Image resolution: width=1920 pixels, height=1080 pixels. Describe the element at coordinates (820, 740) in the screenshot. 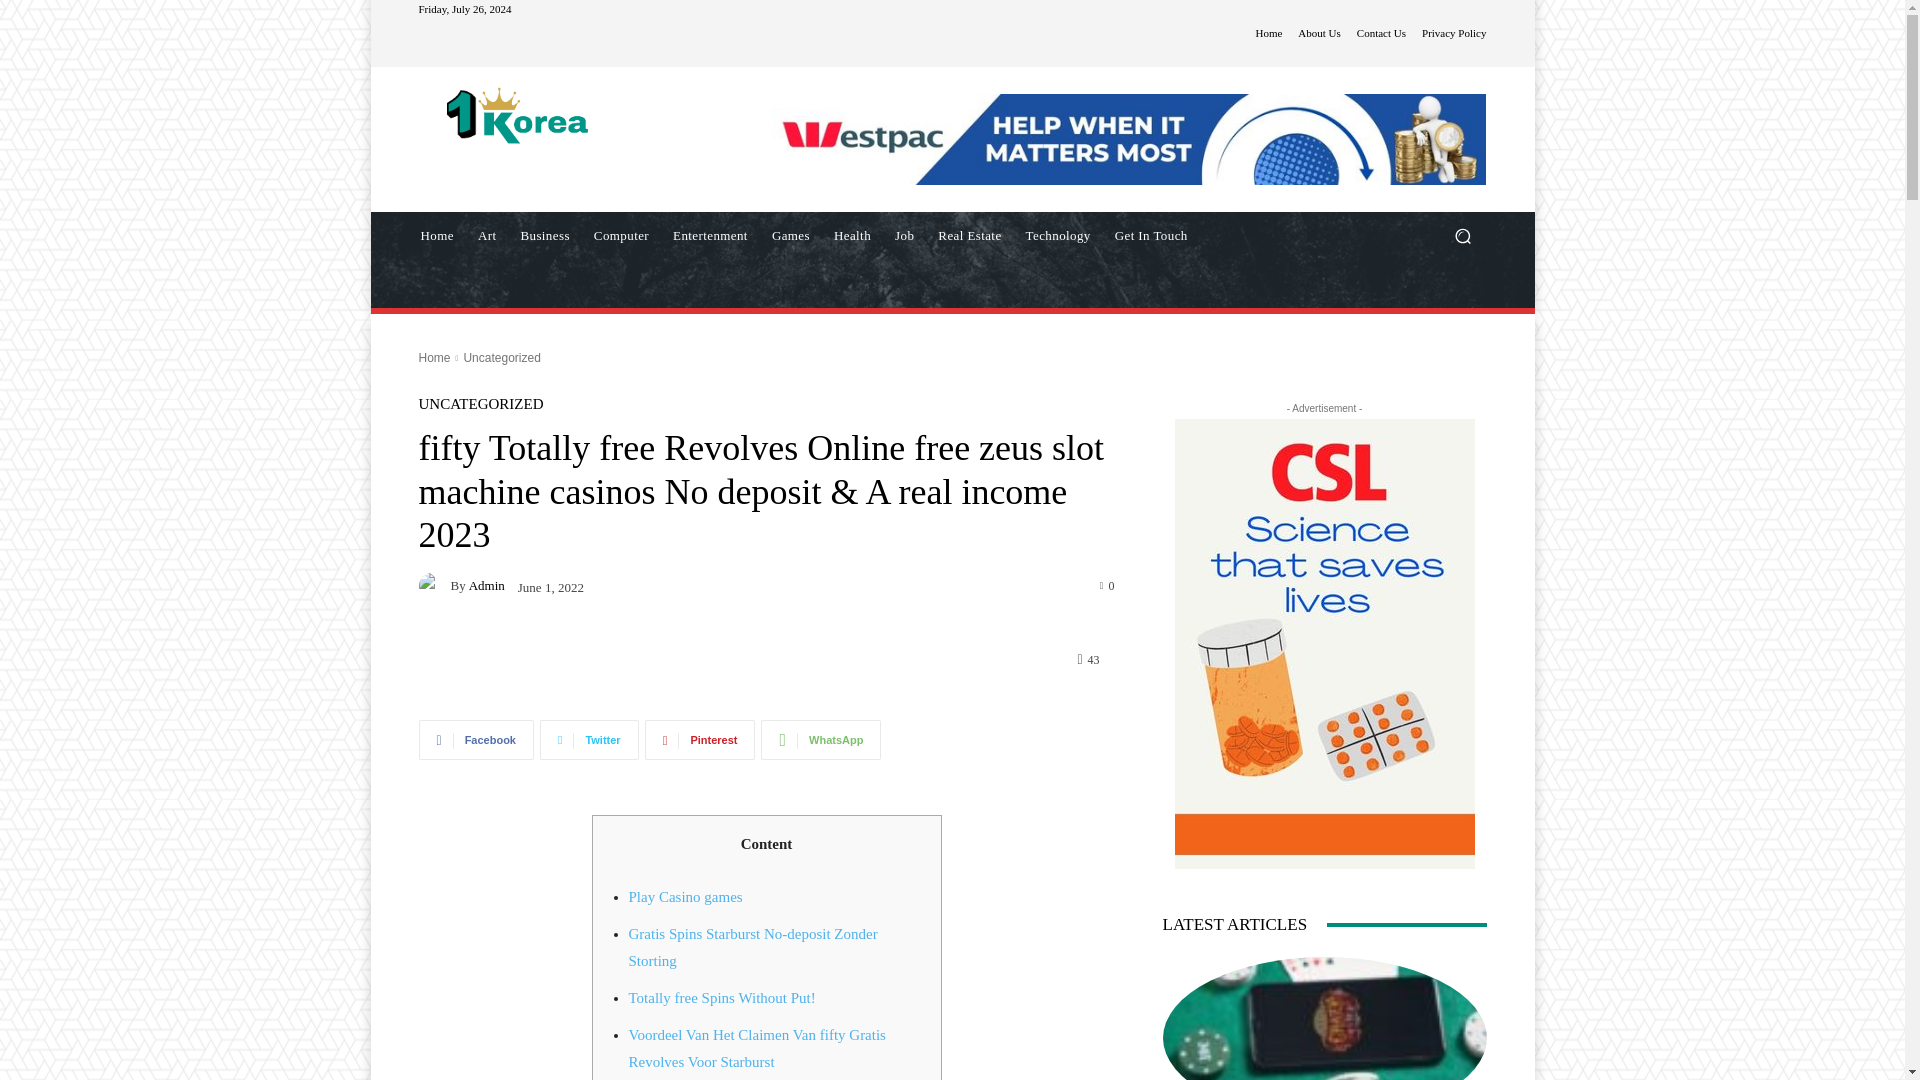

I see `WhatsApp` at that location.